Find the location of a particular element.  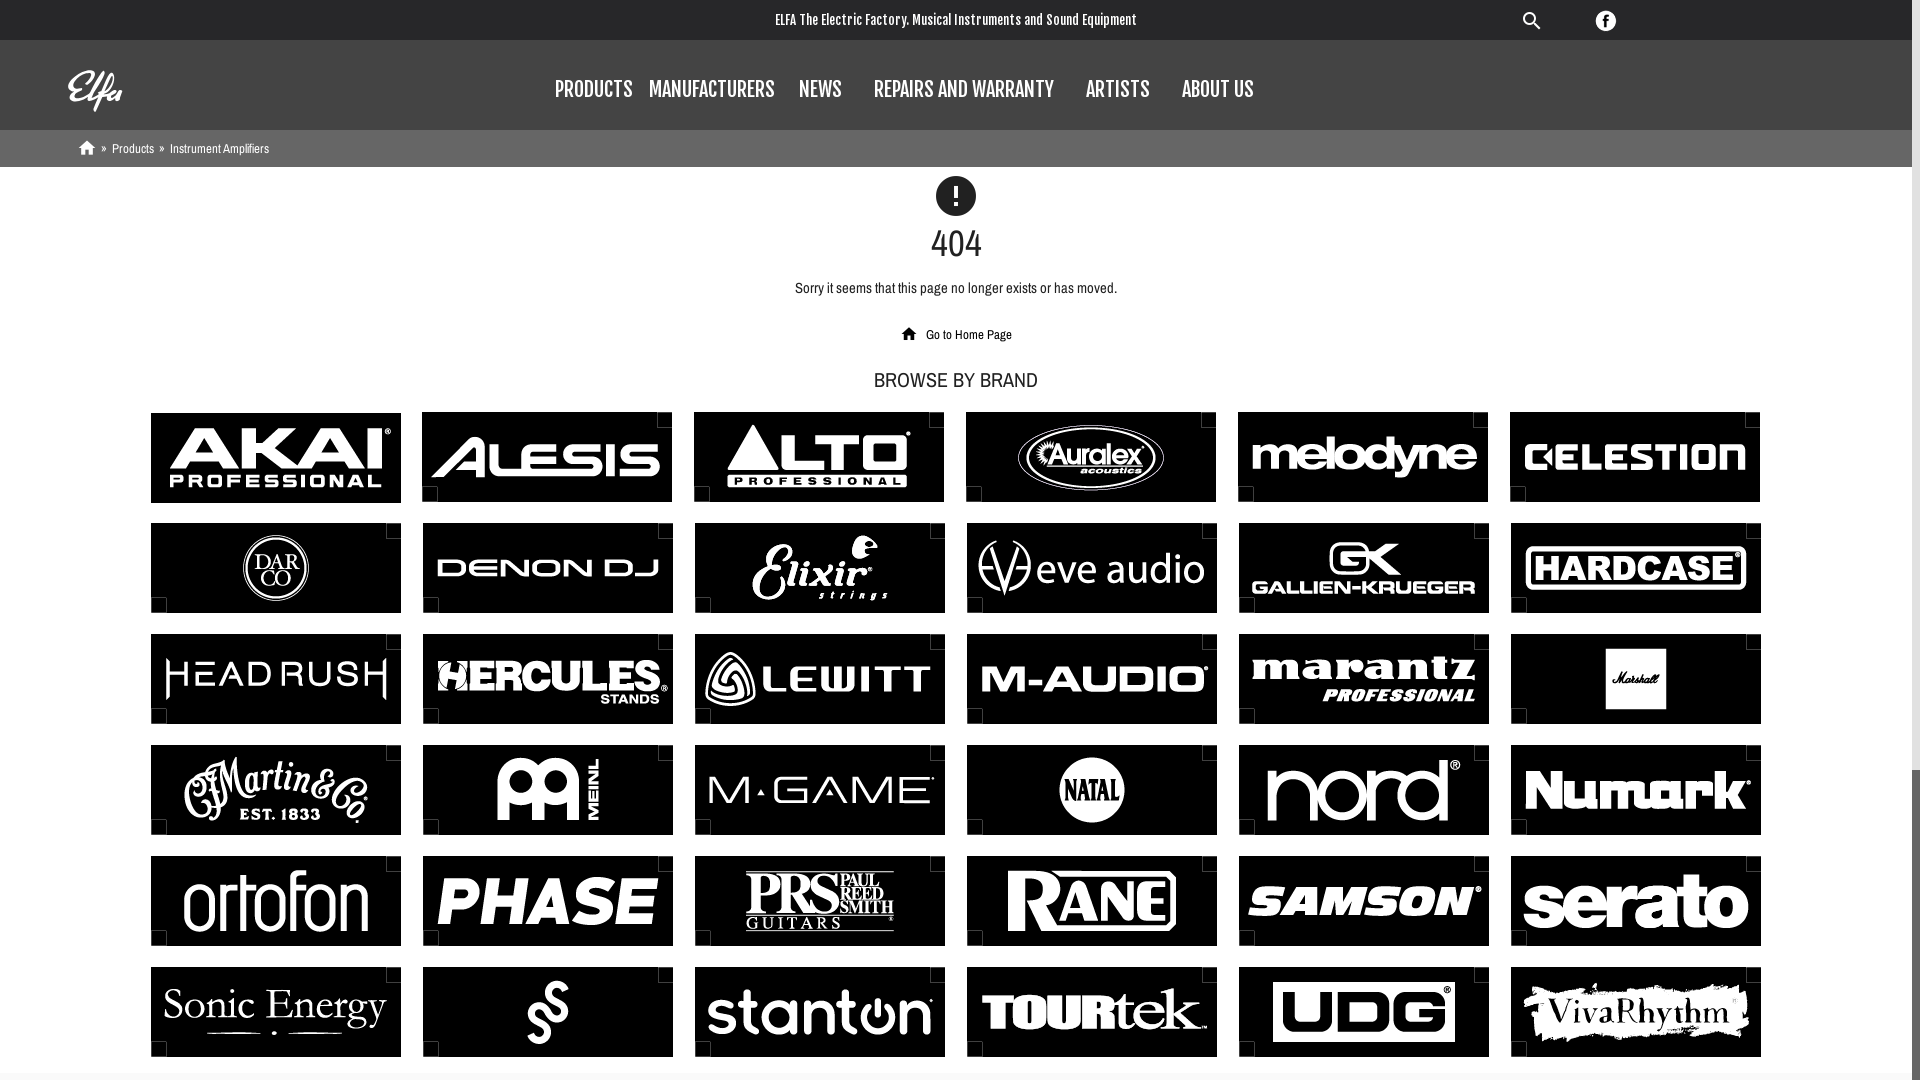

NEWS is located at coordinates (820, 90).